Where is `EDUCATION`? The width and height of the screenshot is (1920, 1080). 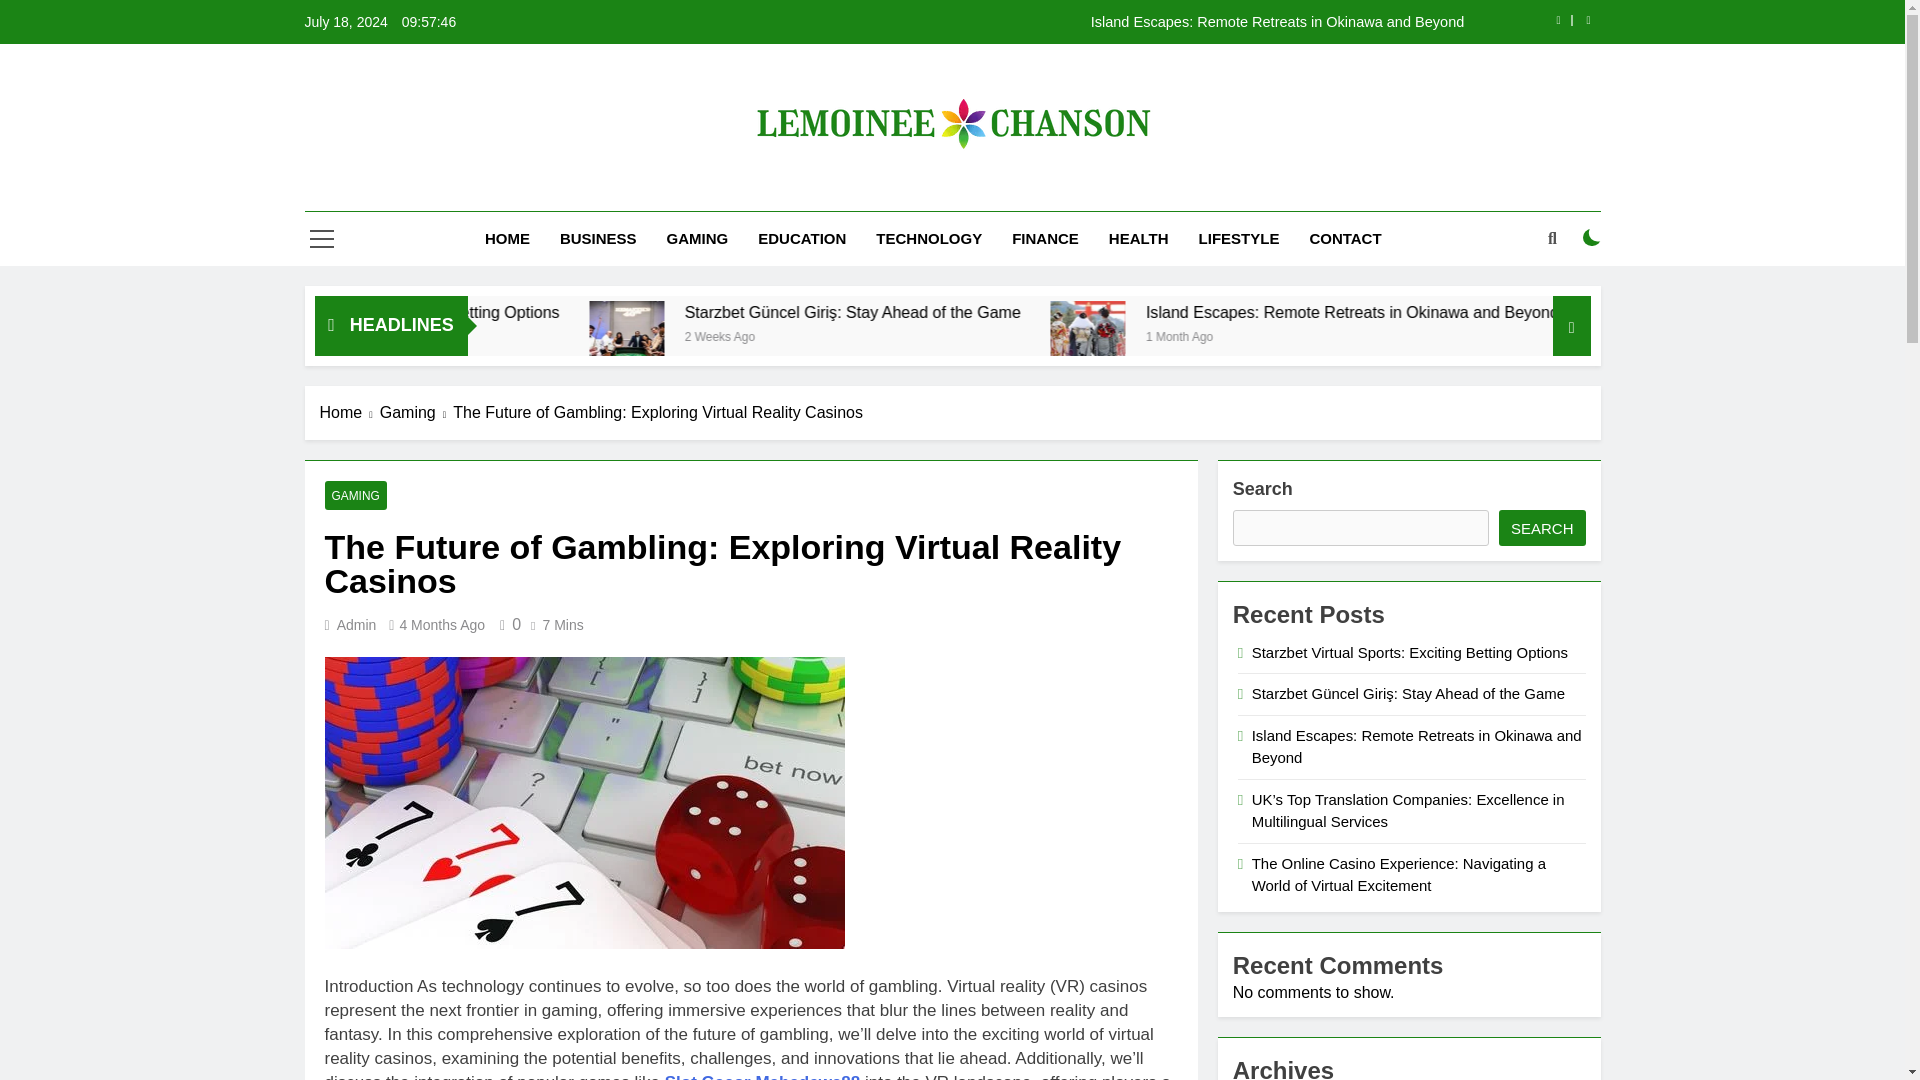
EDUCATION is located at coordinates (802, 238).